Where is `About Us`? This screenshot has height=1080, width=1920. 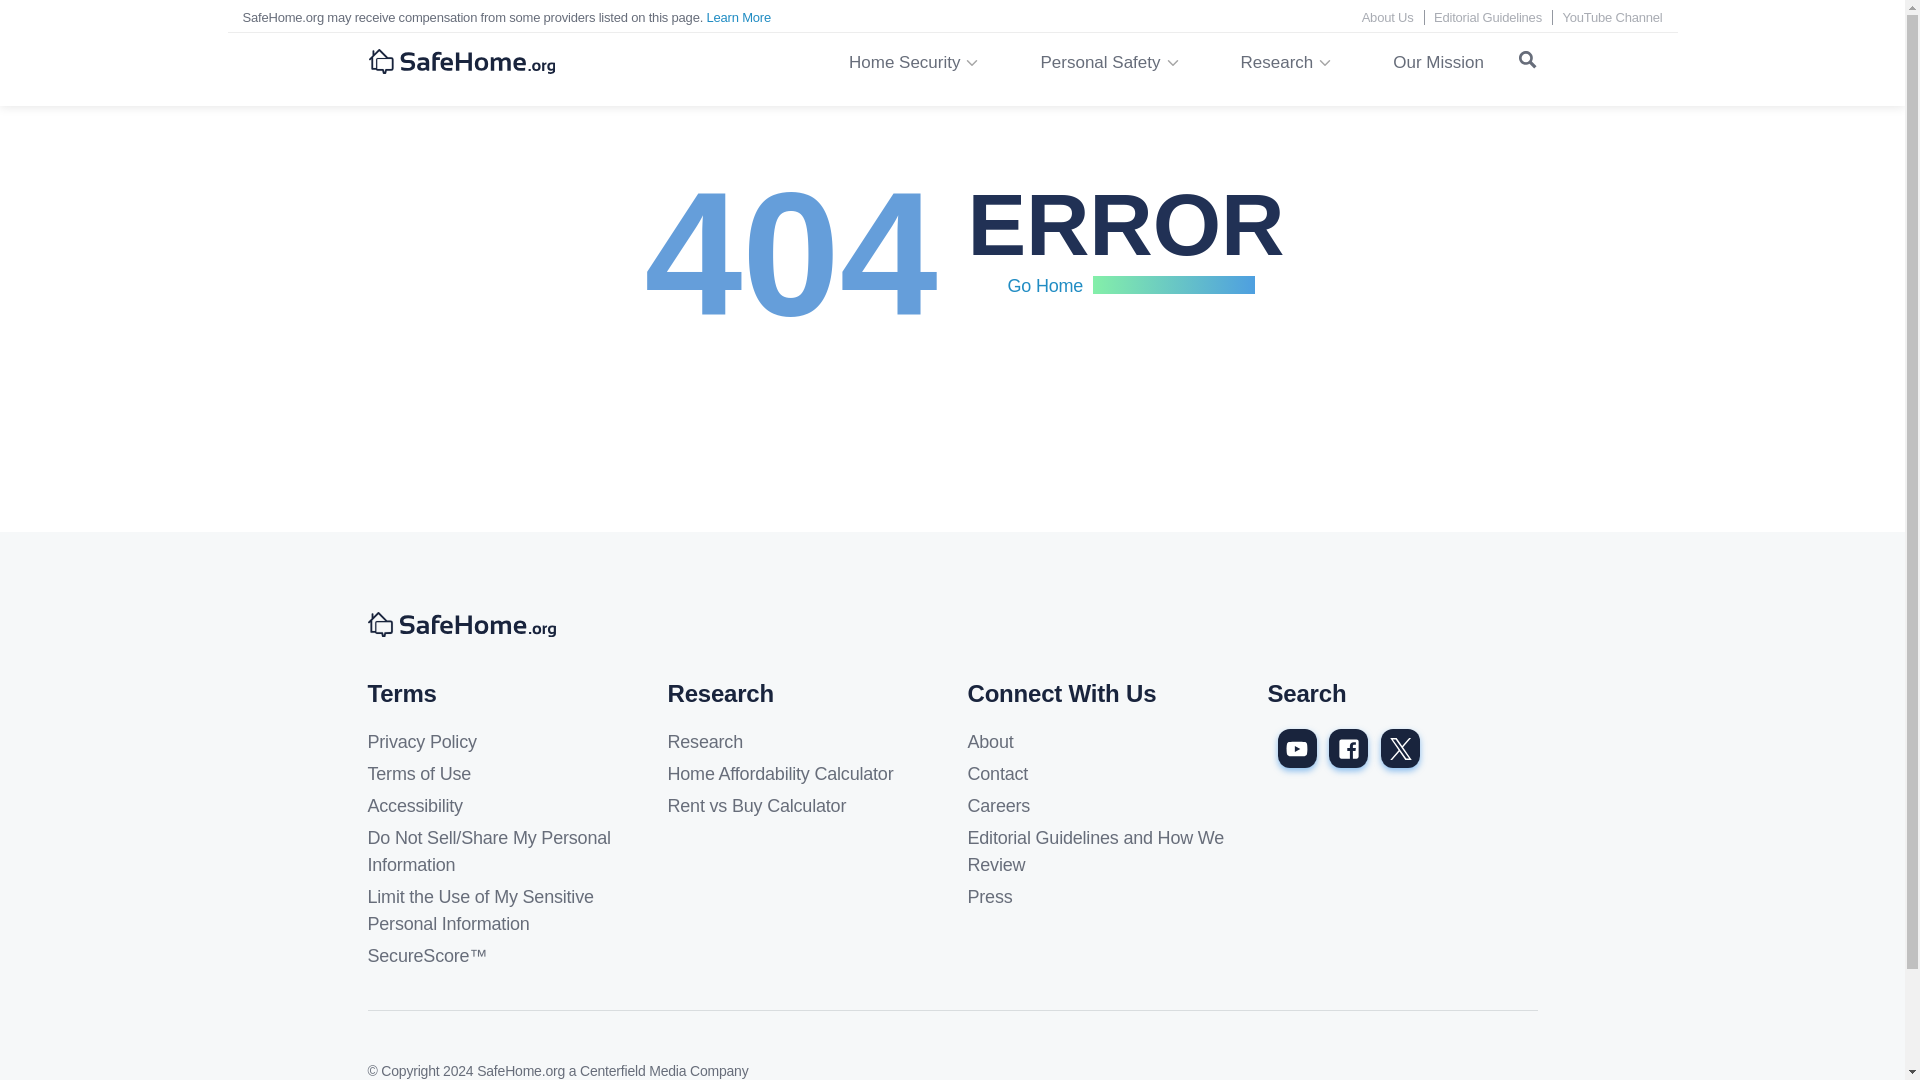
About Us is located at coordinates (1387, 16).